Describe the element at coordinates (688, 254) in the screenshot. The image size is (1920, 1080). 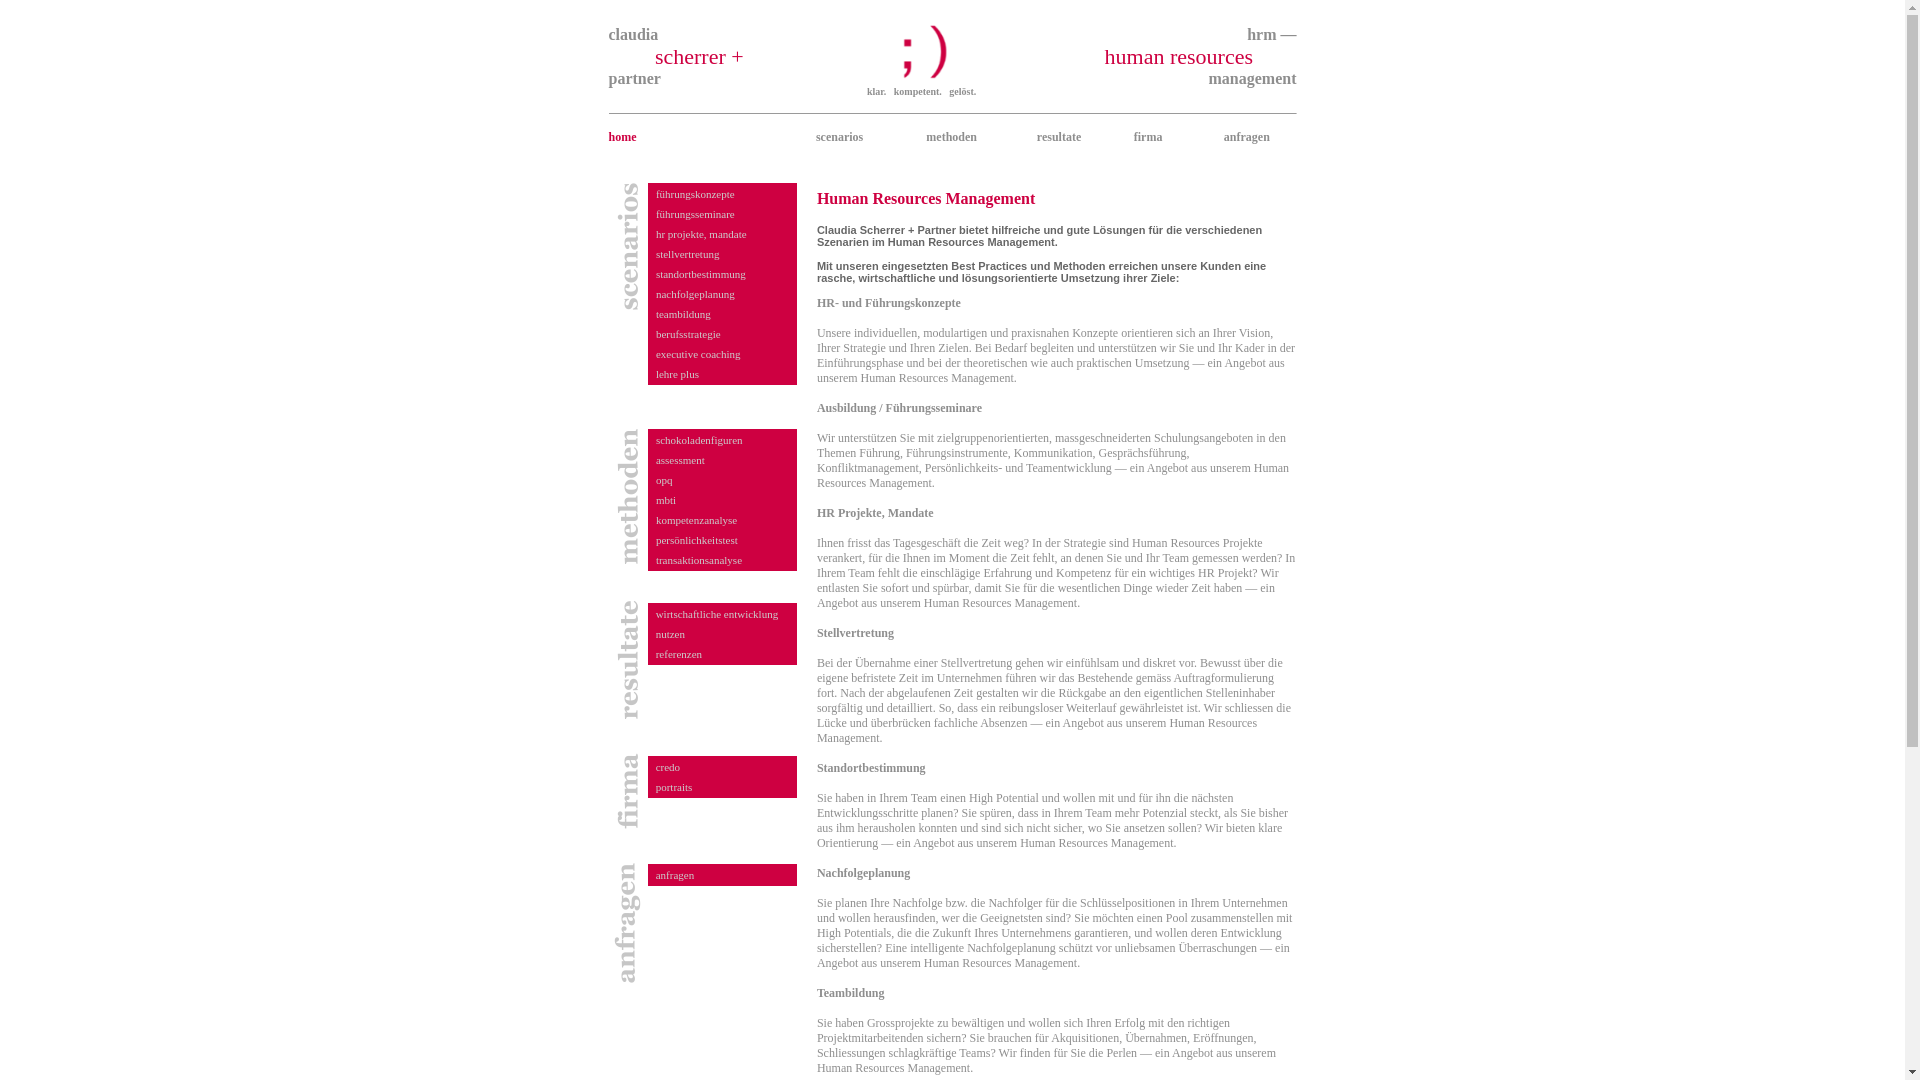
I see `stellvertretung` at that location.